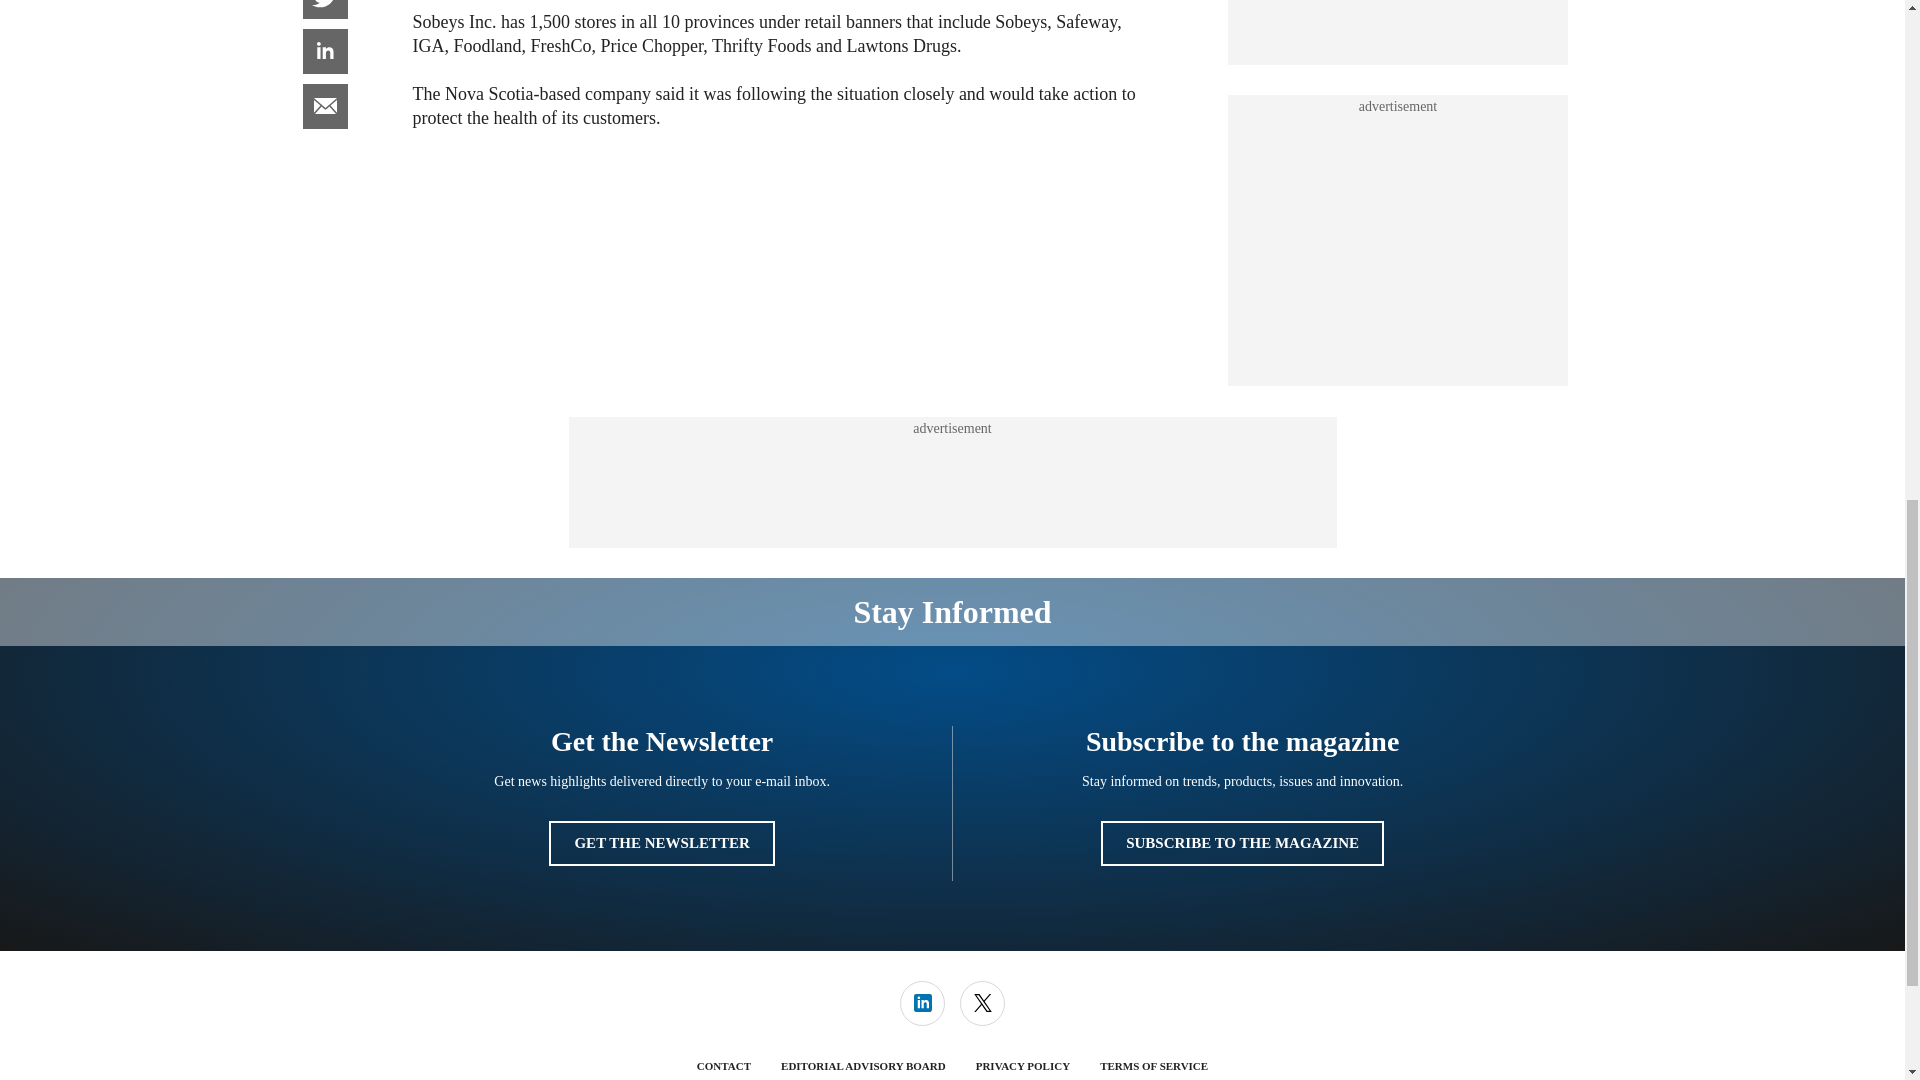  What do you see at coordinates (951, 483) in the screenshot?
I see `3rd party ad content` at bounding box center [951, 483].